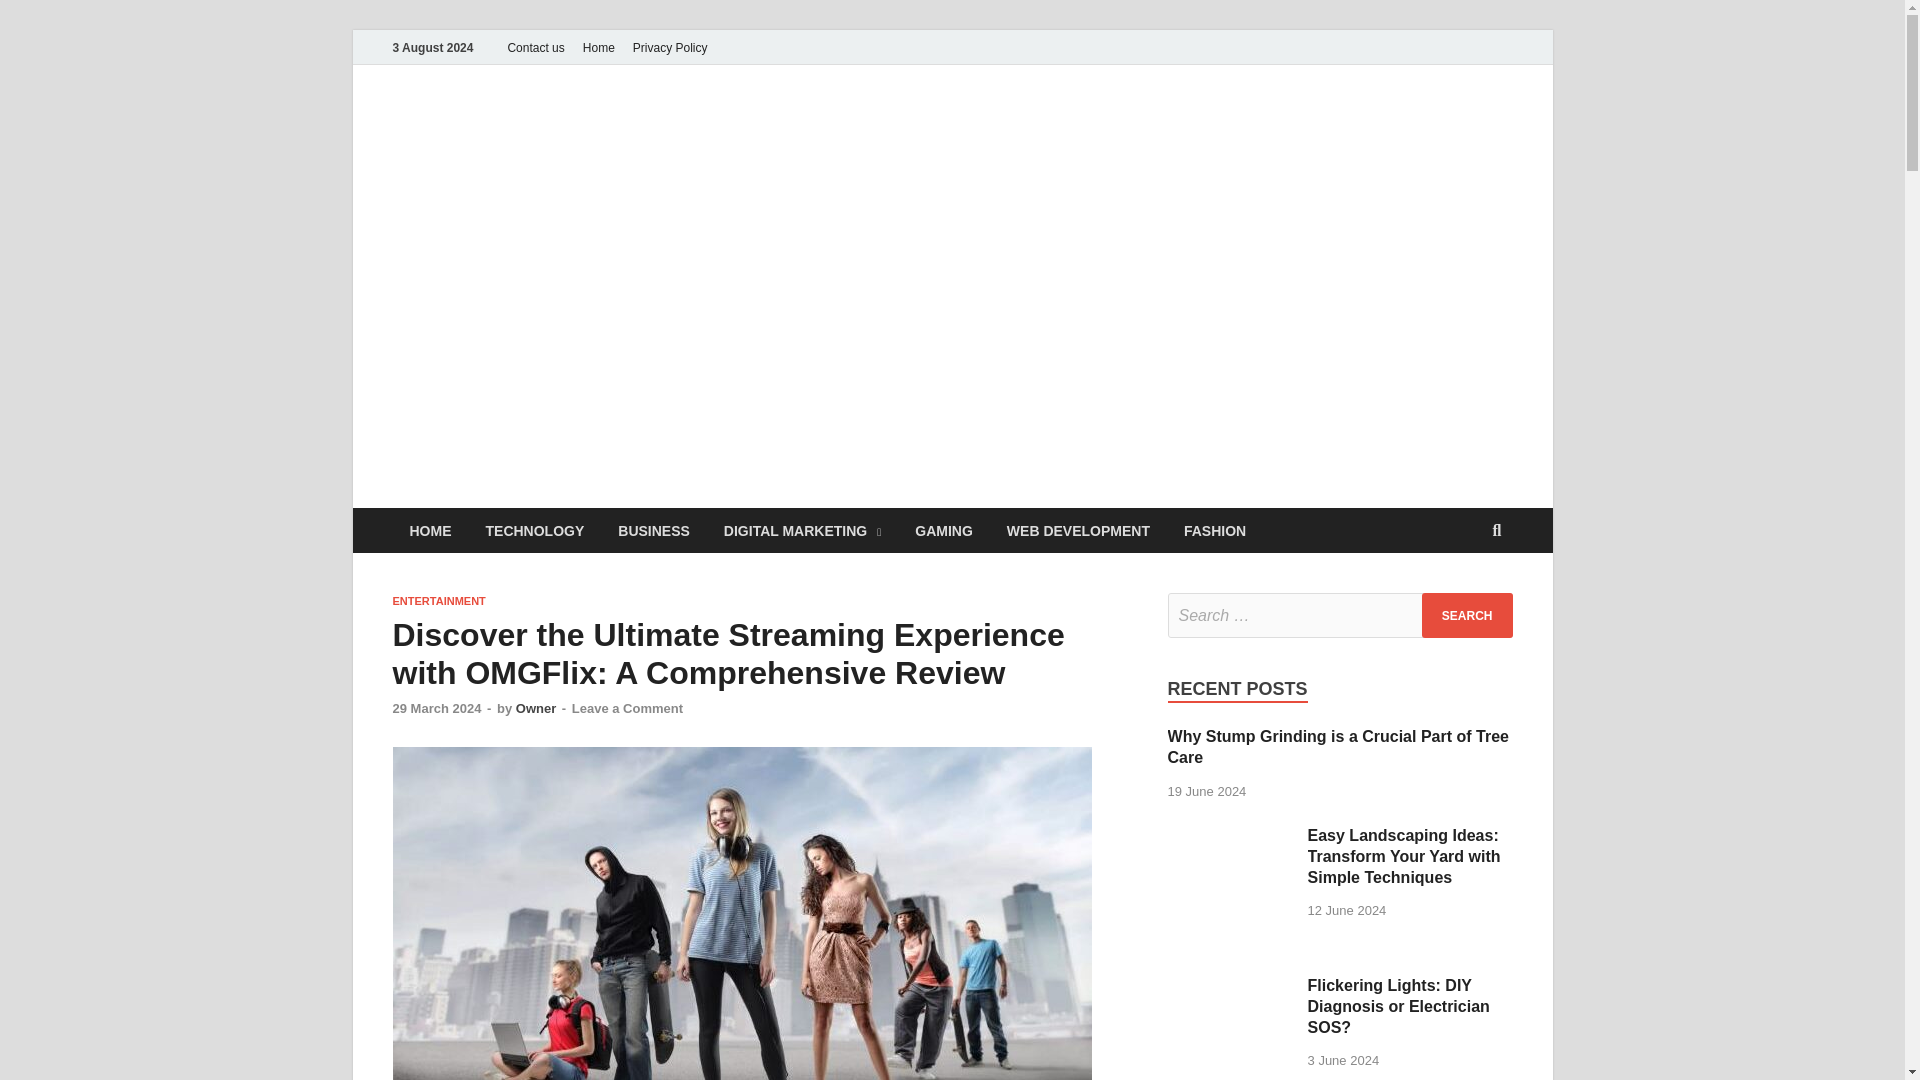  I want to click on HOME, so click(430, 530).